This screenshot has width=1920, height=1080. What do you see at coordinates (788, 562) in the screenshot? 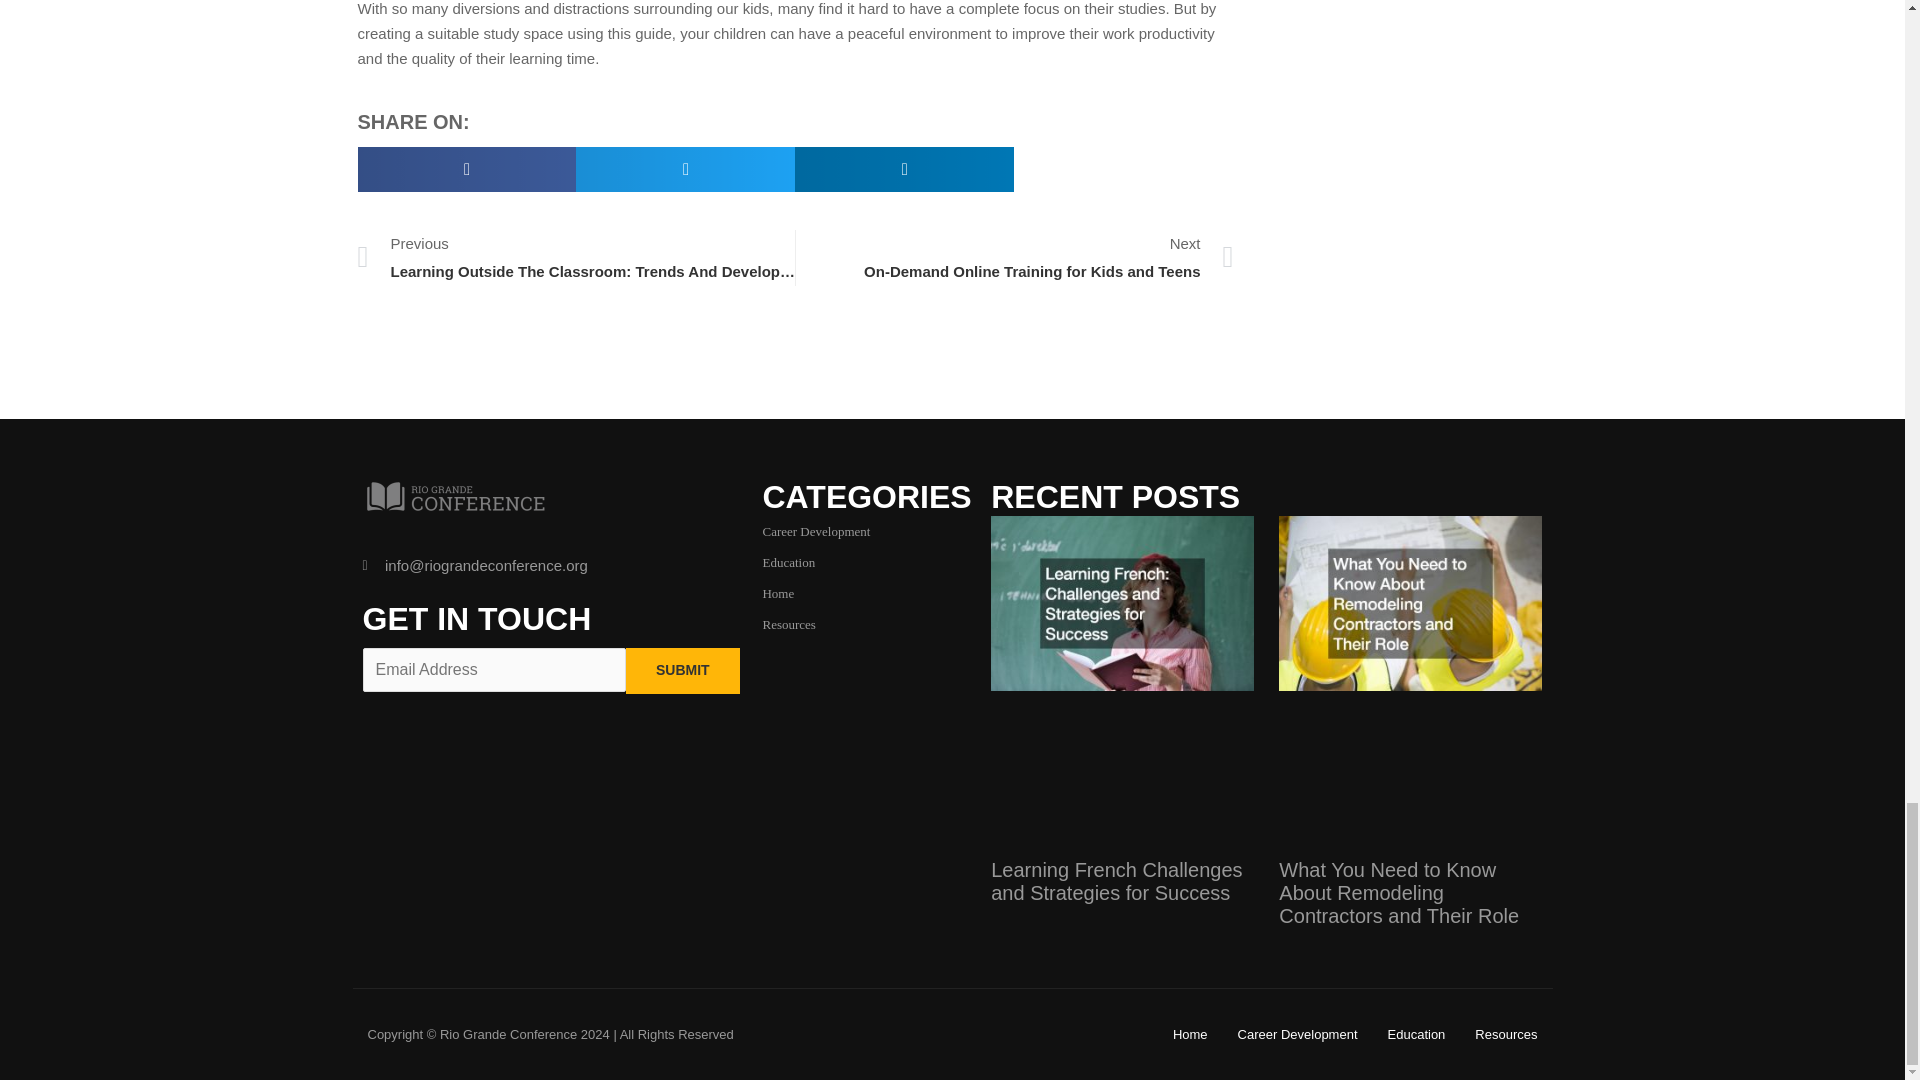
I see `Education` at bounding box center [788, 562].